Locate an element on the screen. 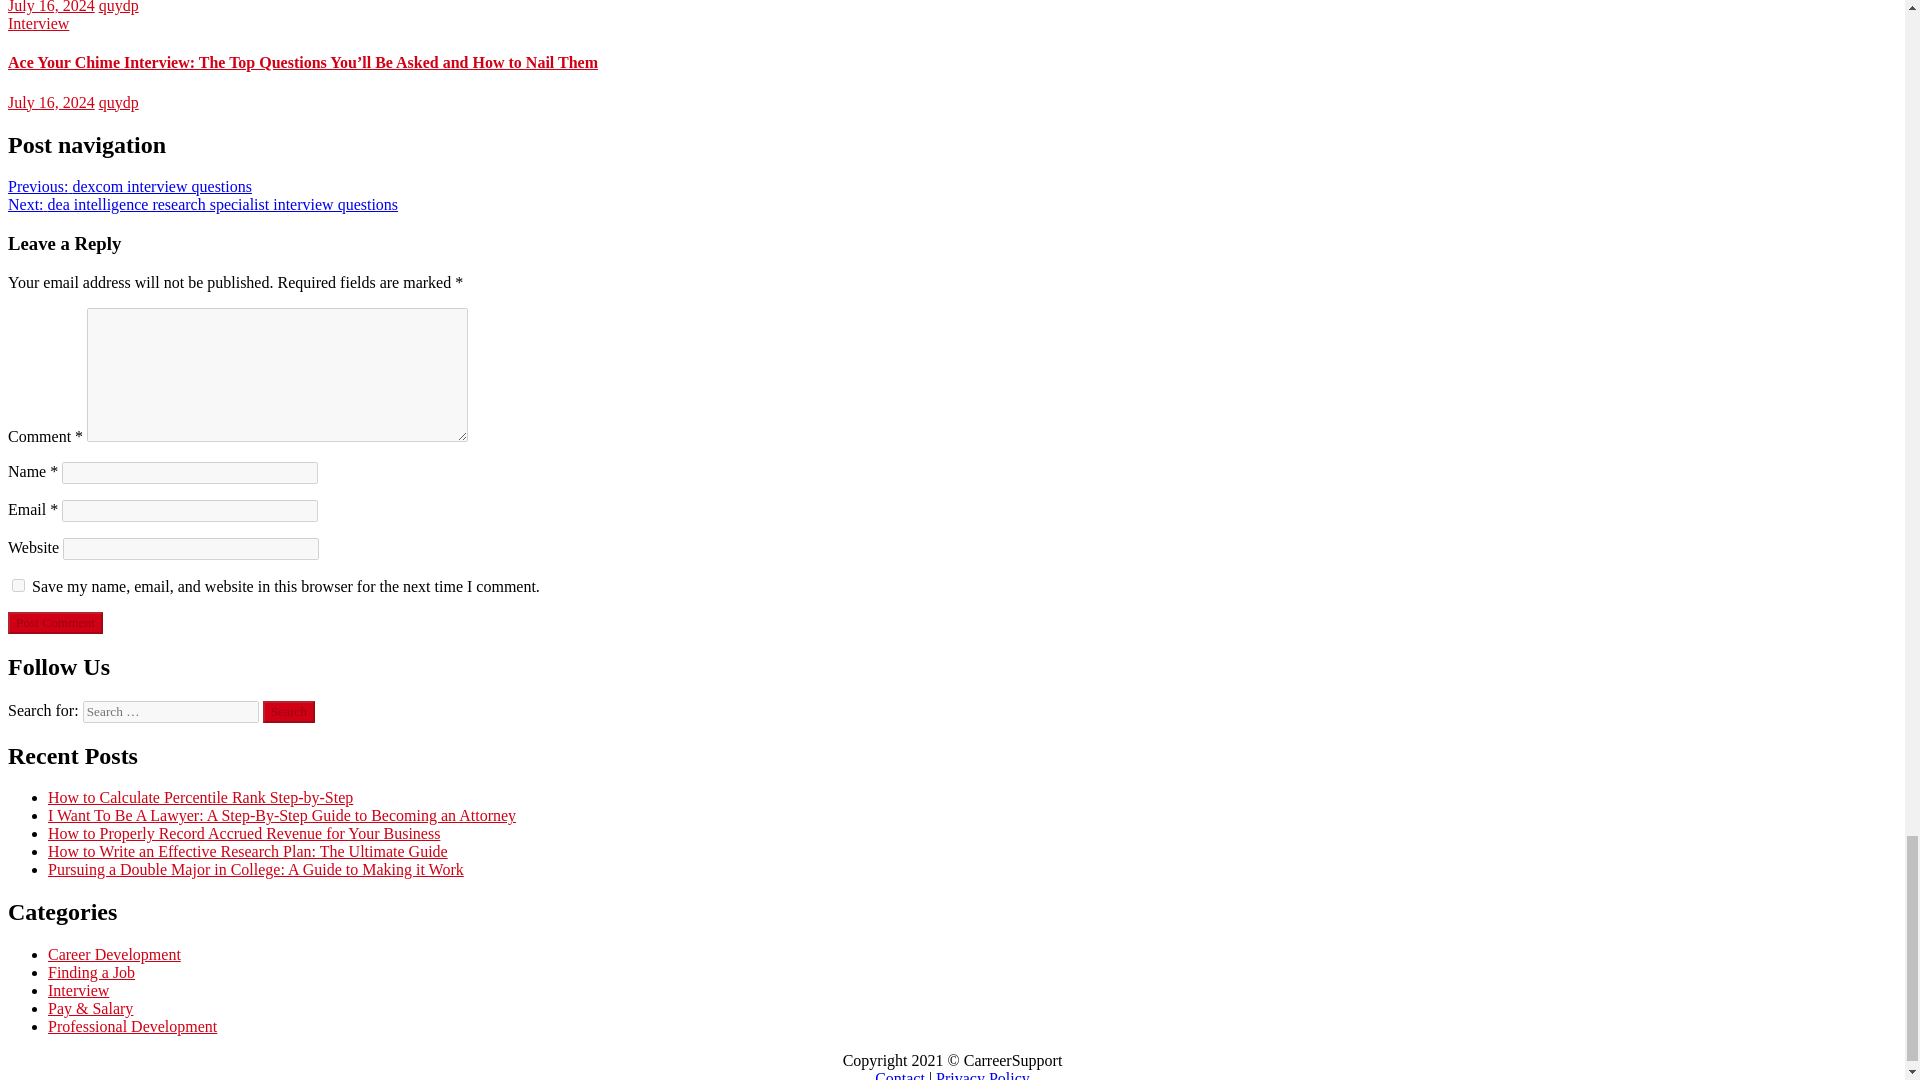 The height and width of the screenshot is (1080, 1920). Interview is located at coordinates (38, 24).